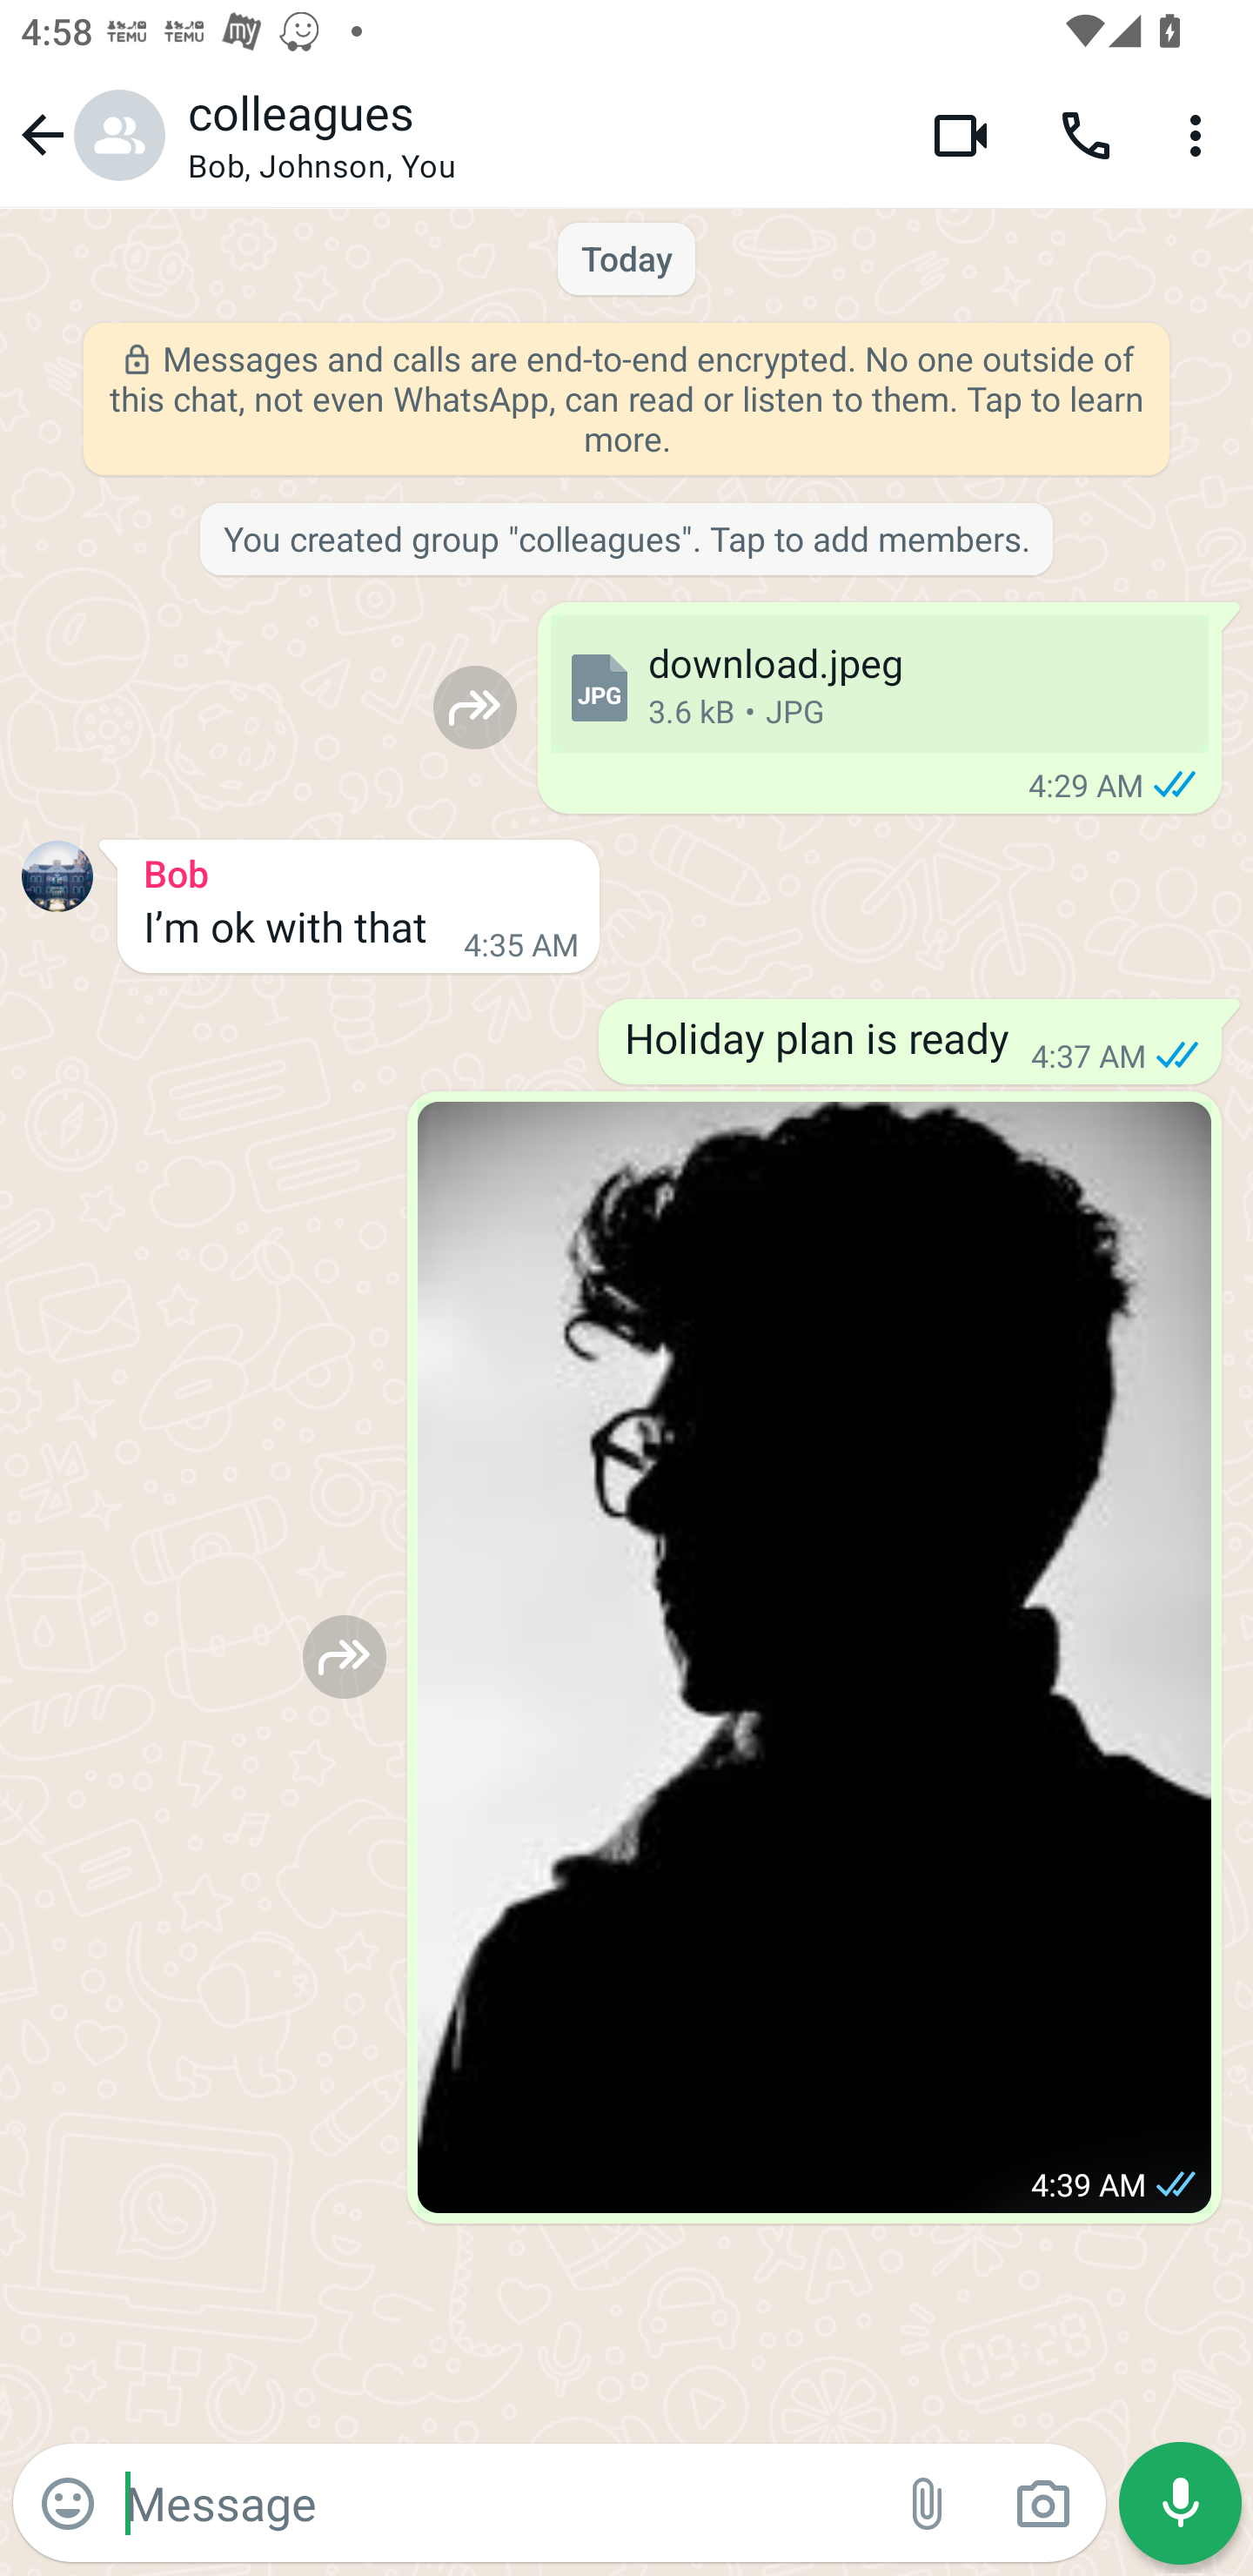  Describe the element at coordinates (345, 1655) in the screenshot. I see `Forward to…` at that location.